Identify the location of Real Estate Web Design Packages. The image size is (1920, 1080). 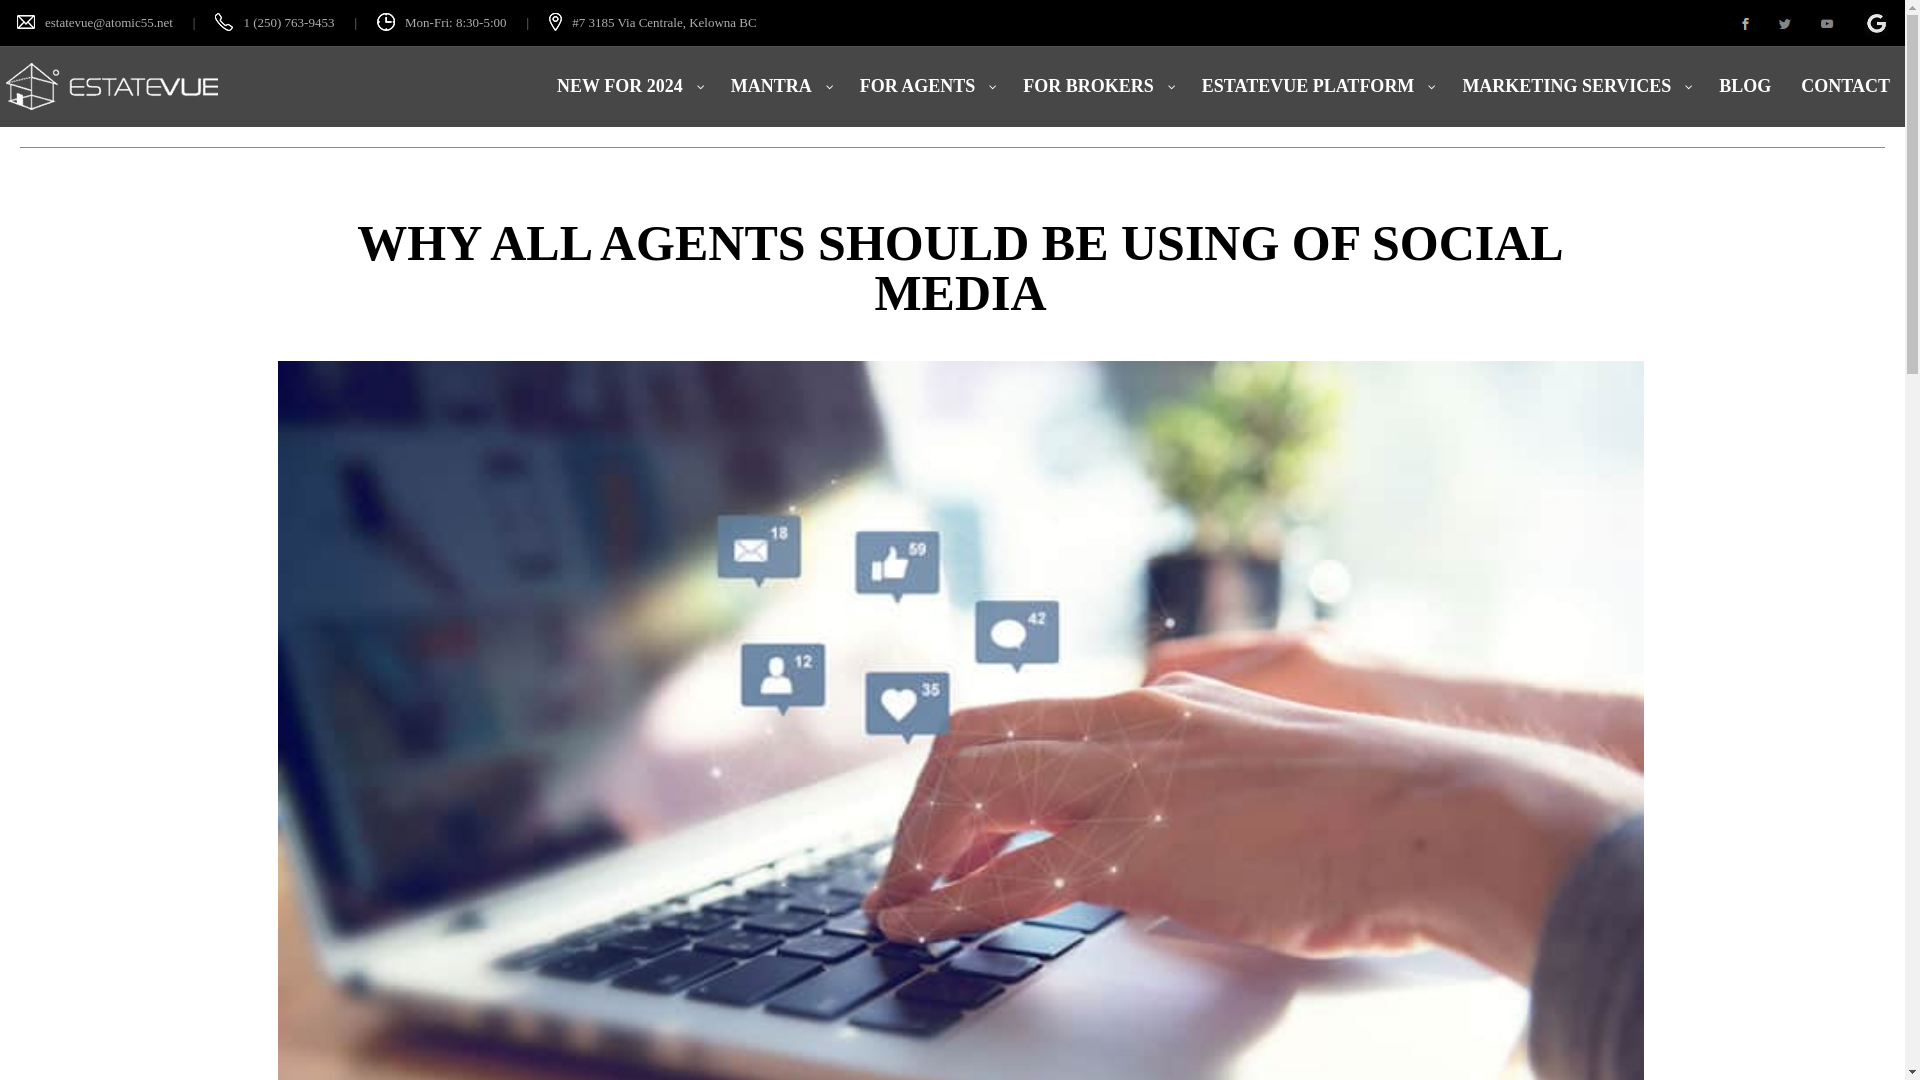
(926, 87).